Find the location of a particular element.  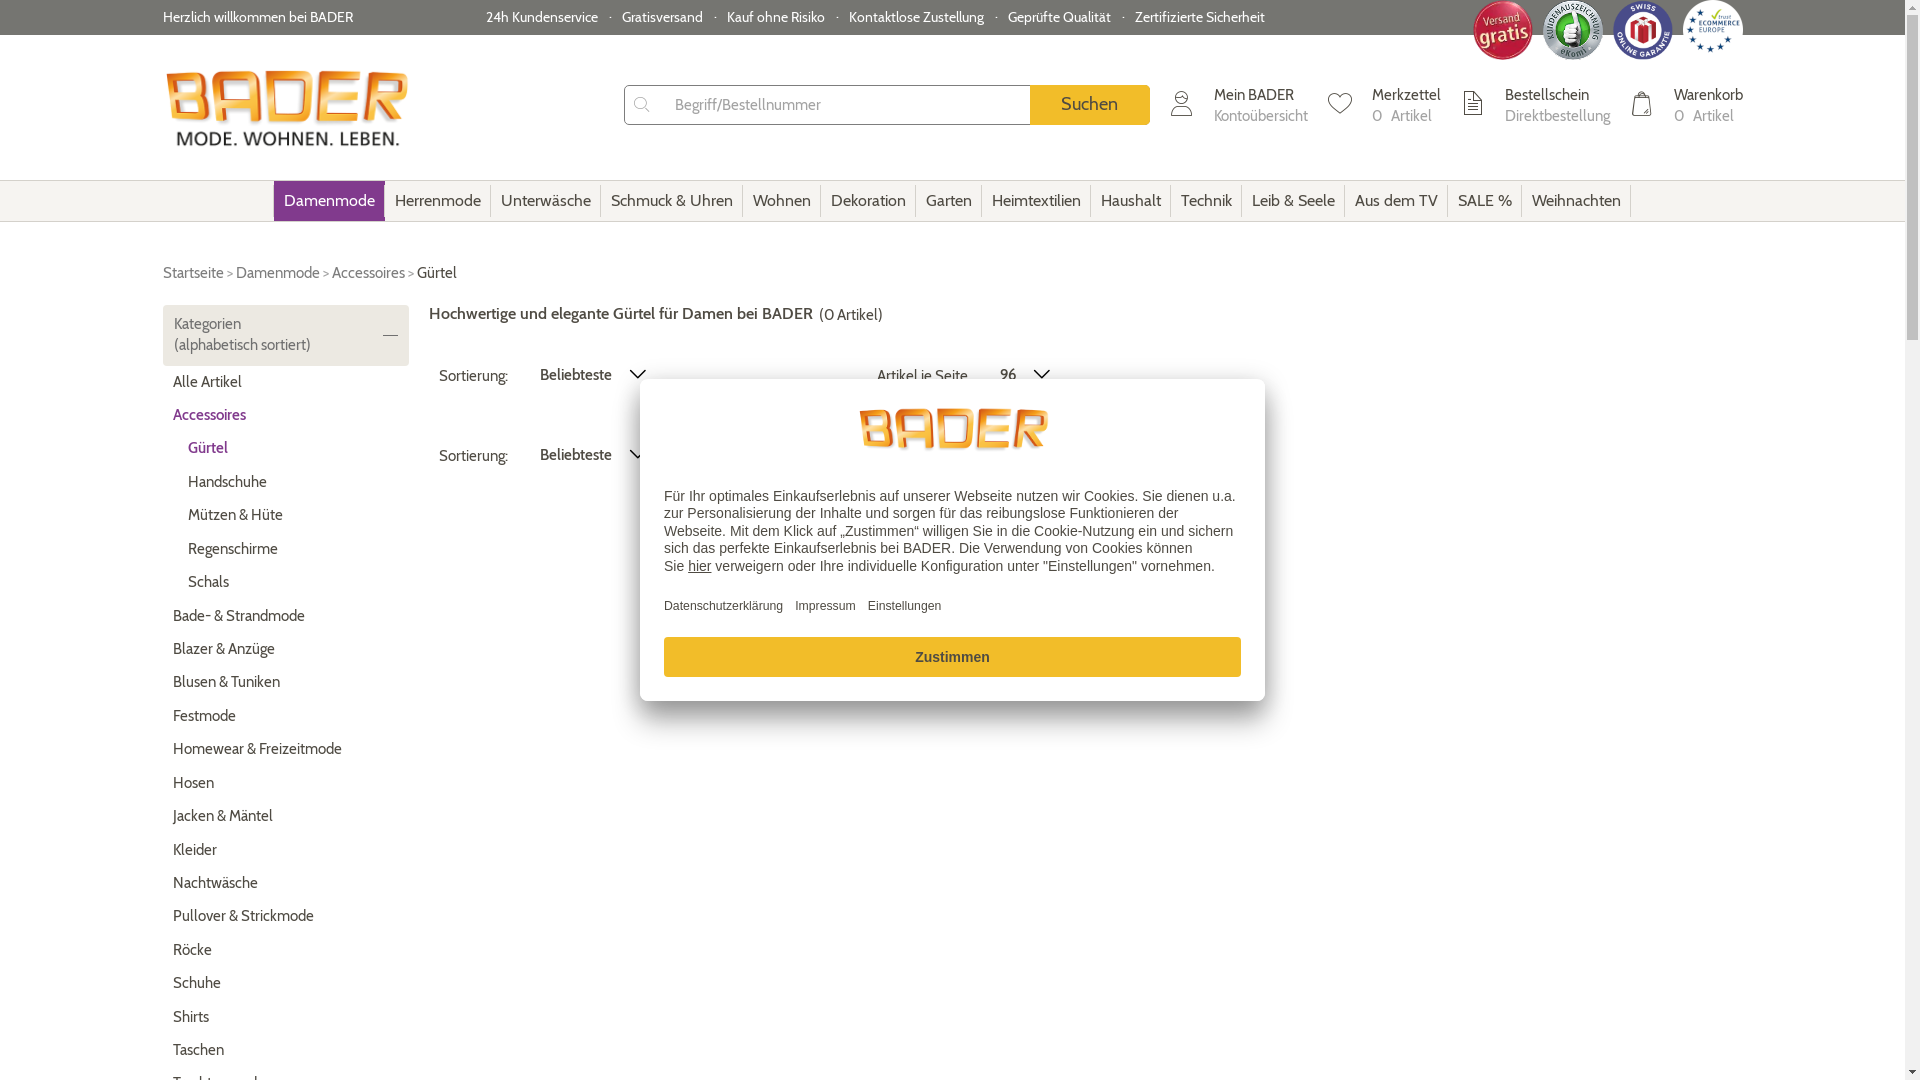

96
  is located at coordinates (1023, 456).